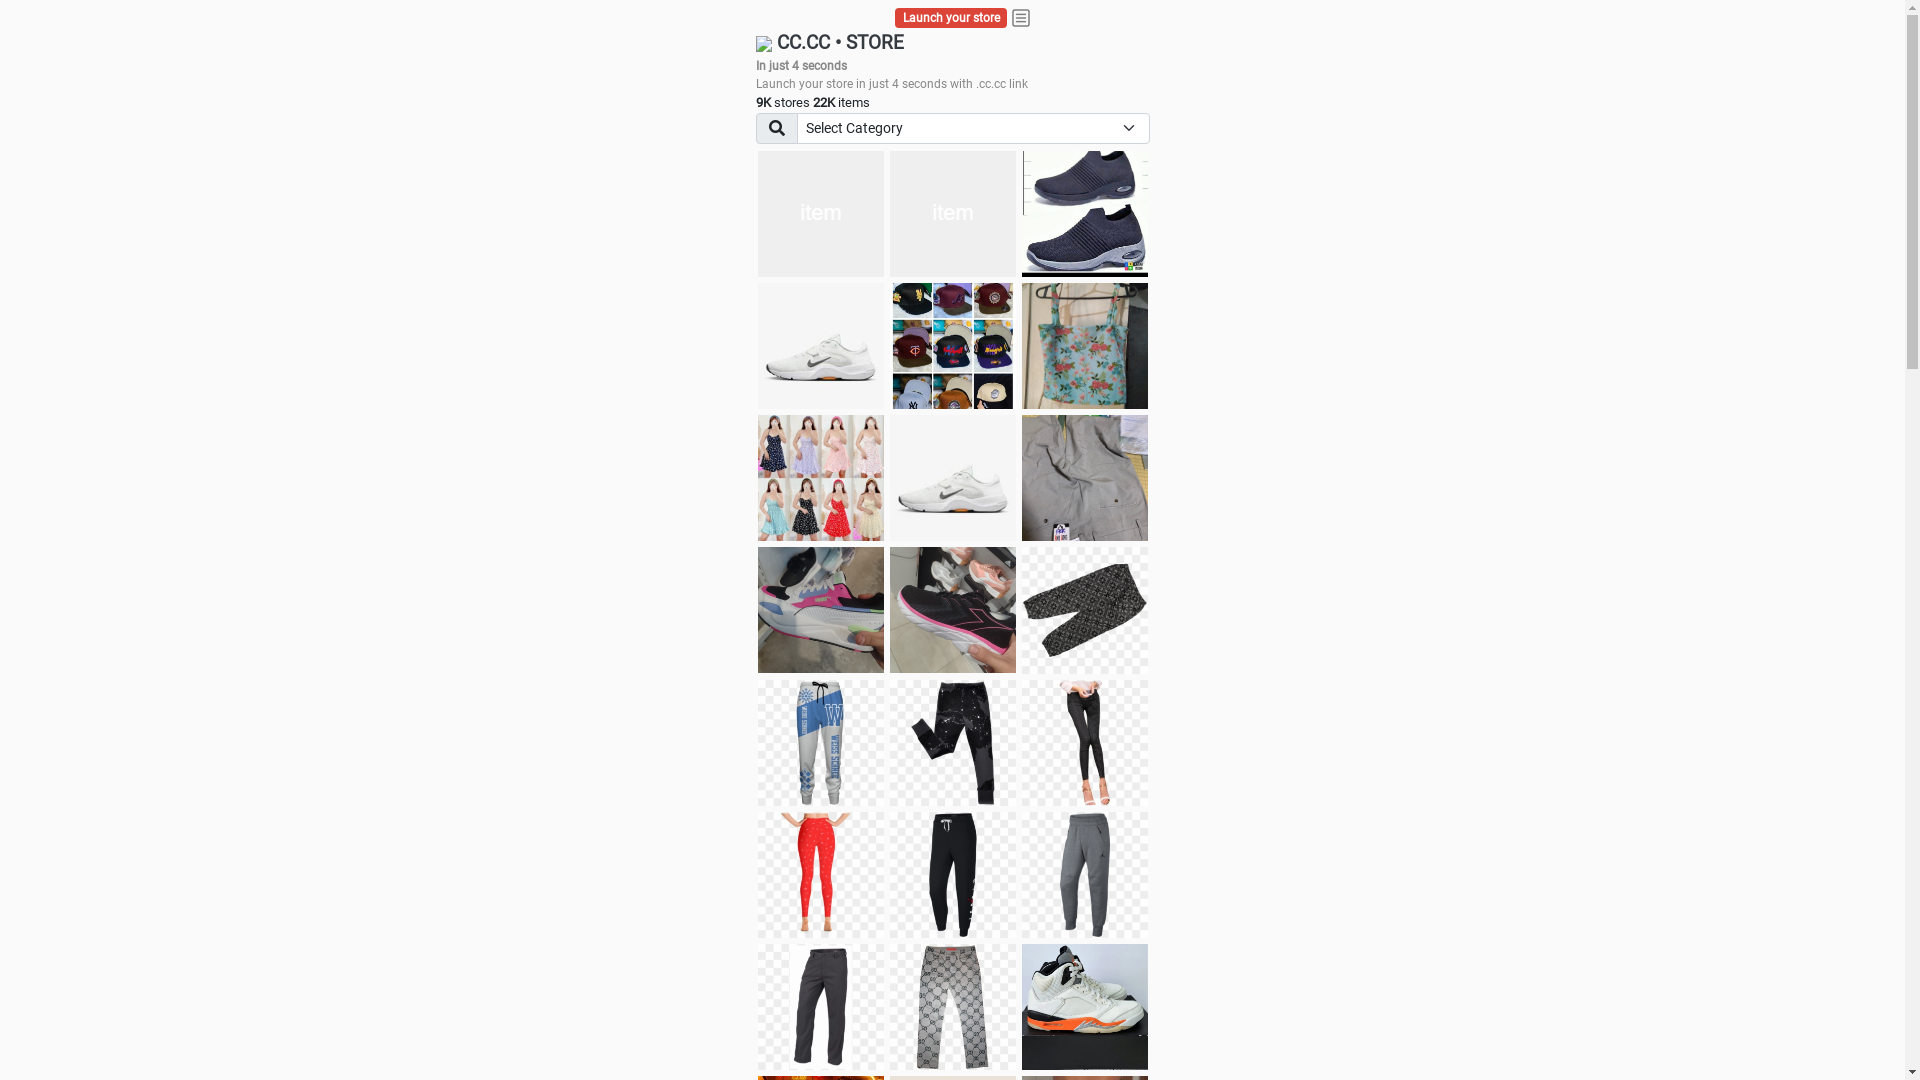 The width and height of the screenshot is (1920, 1080). Describe the element at coordinates (1085, 610) in the screenshot. I see `Short pant` at that location.